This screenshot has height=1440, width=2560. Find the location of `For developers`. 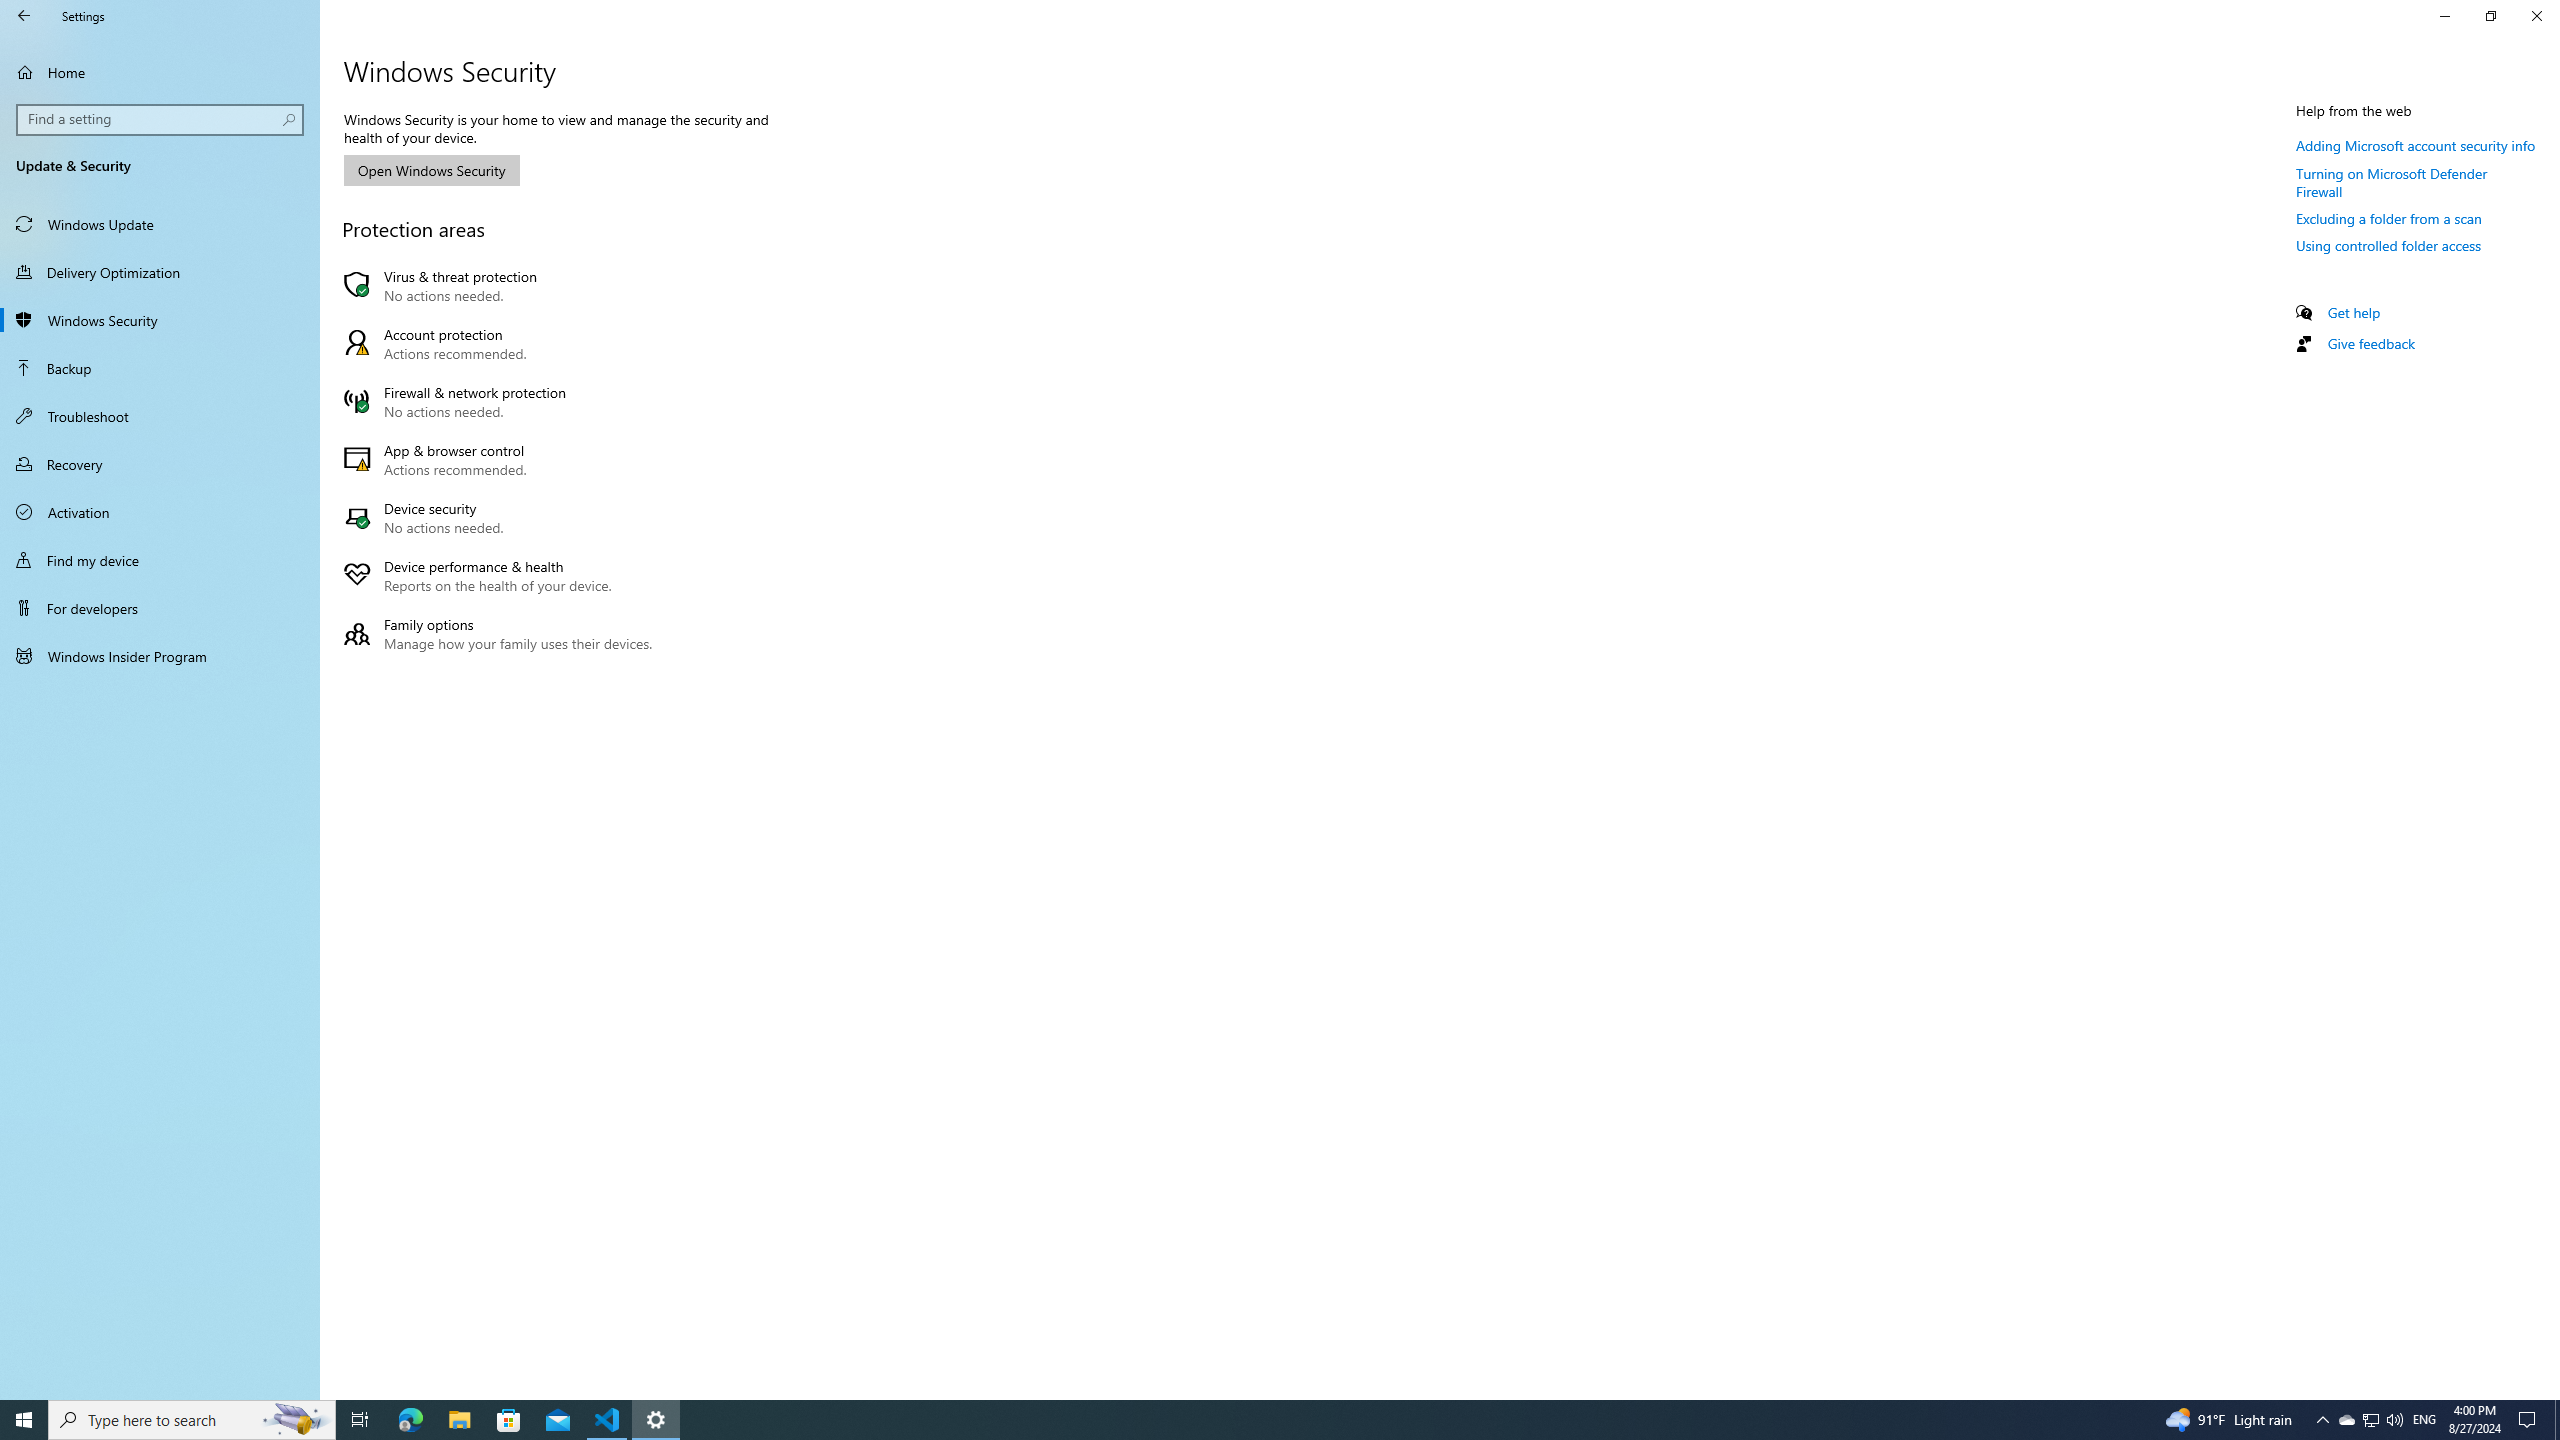

For developers is located at coordinates (160, 608).